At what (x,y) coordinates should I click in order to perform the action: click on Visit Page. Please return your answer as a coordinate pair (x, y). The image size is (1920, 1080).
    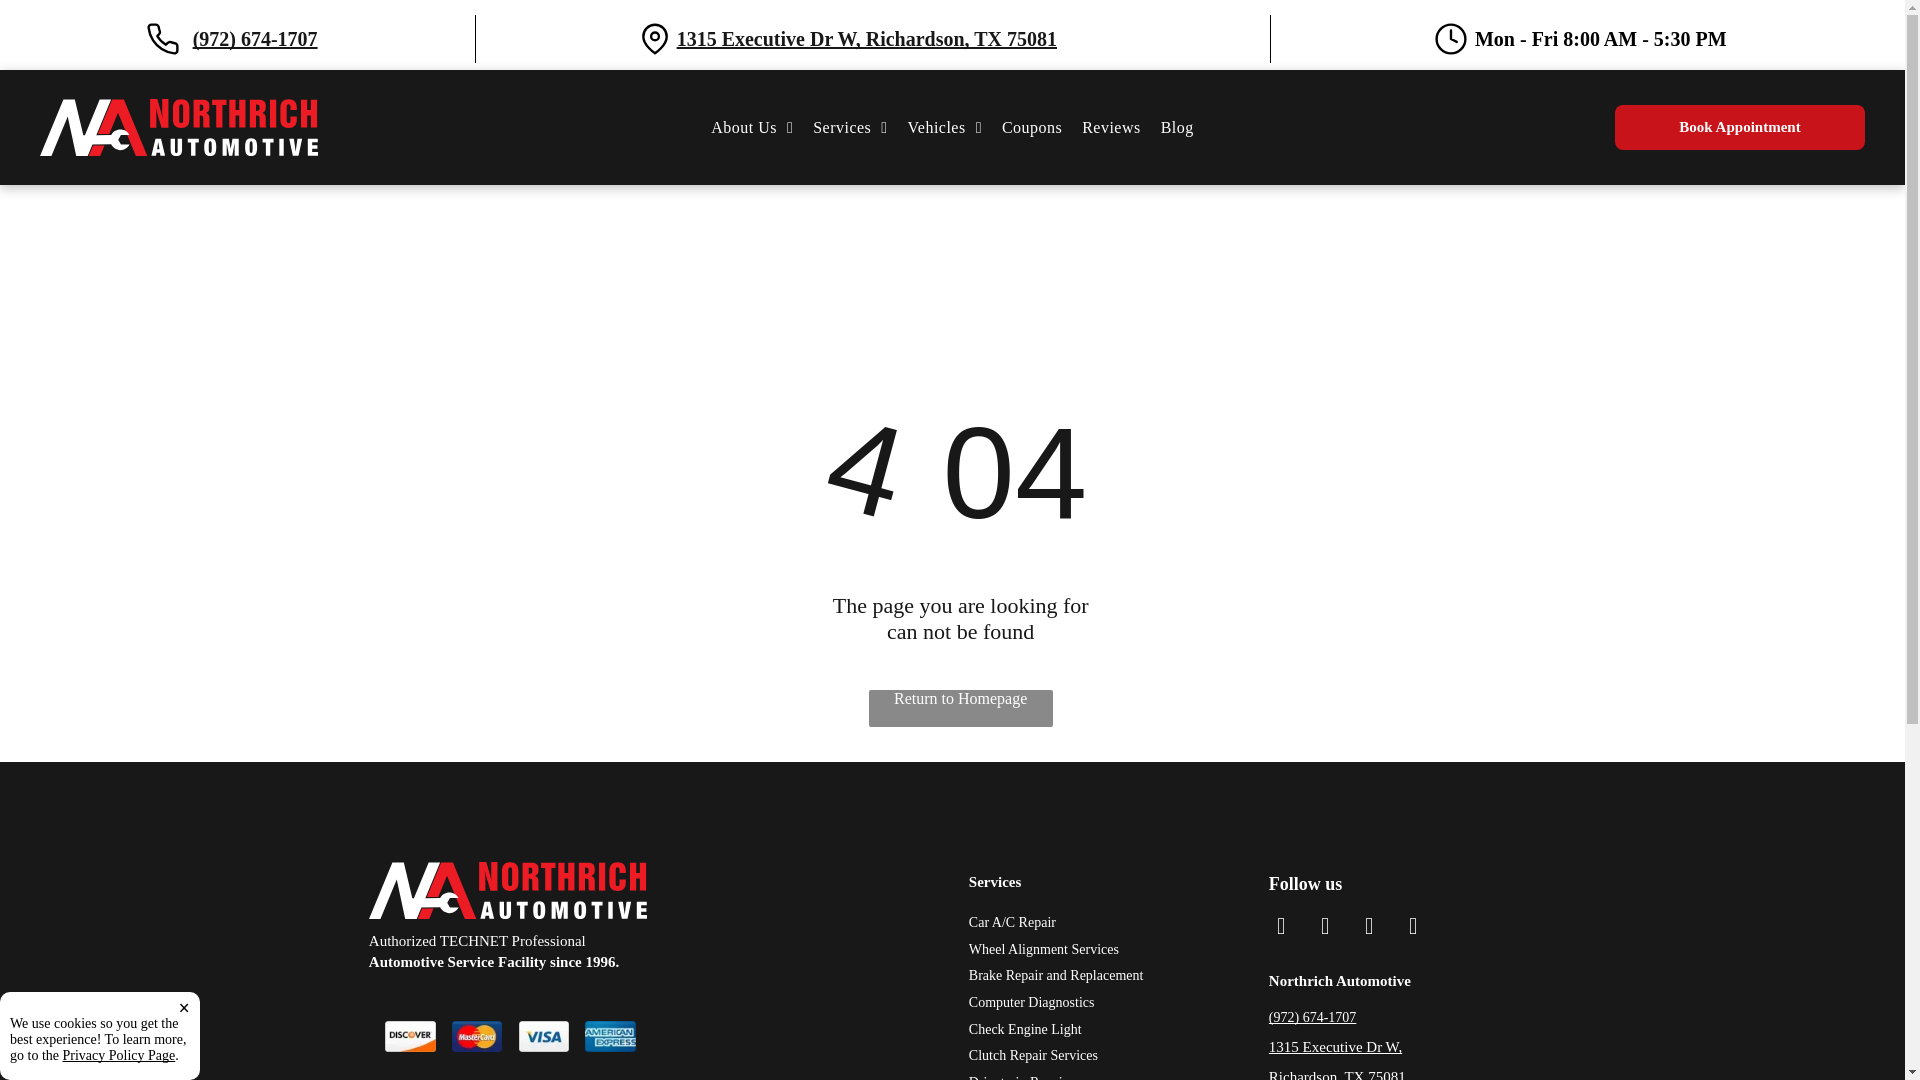
    Looking at the image, I should click on (751, 127).